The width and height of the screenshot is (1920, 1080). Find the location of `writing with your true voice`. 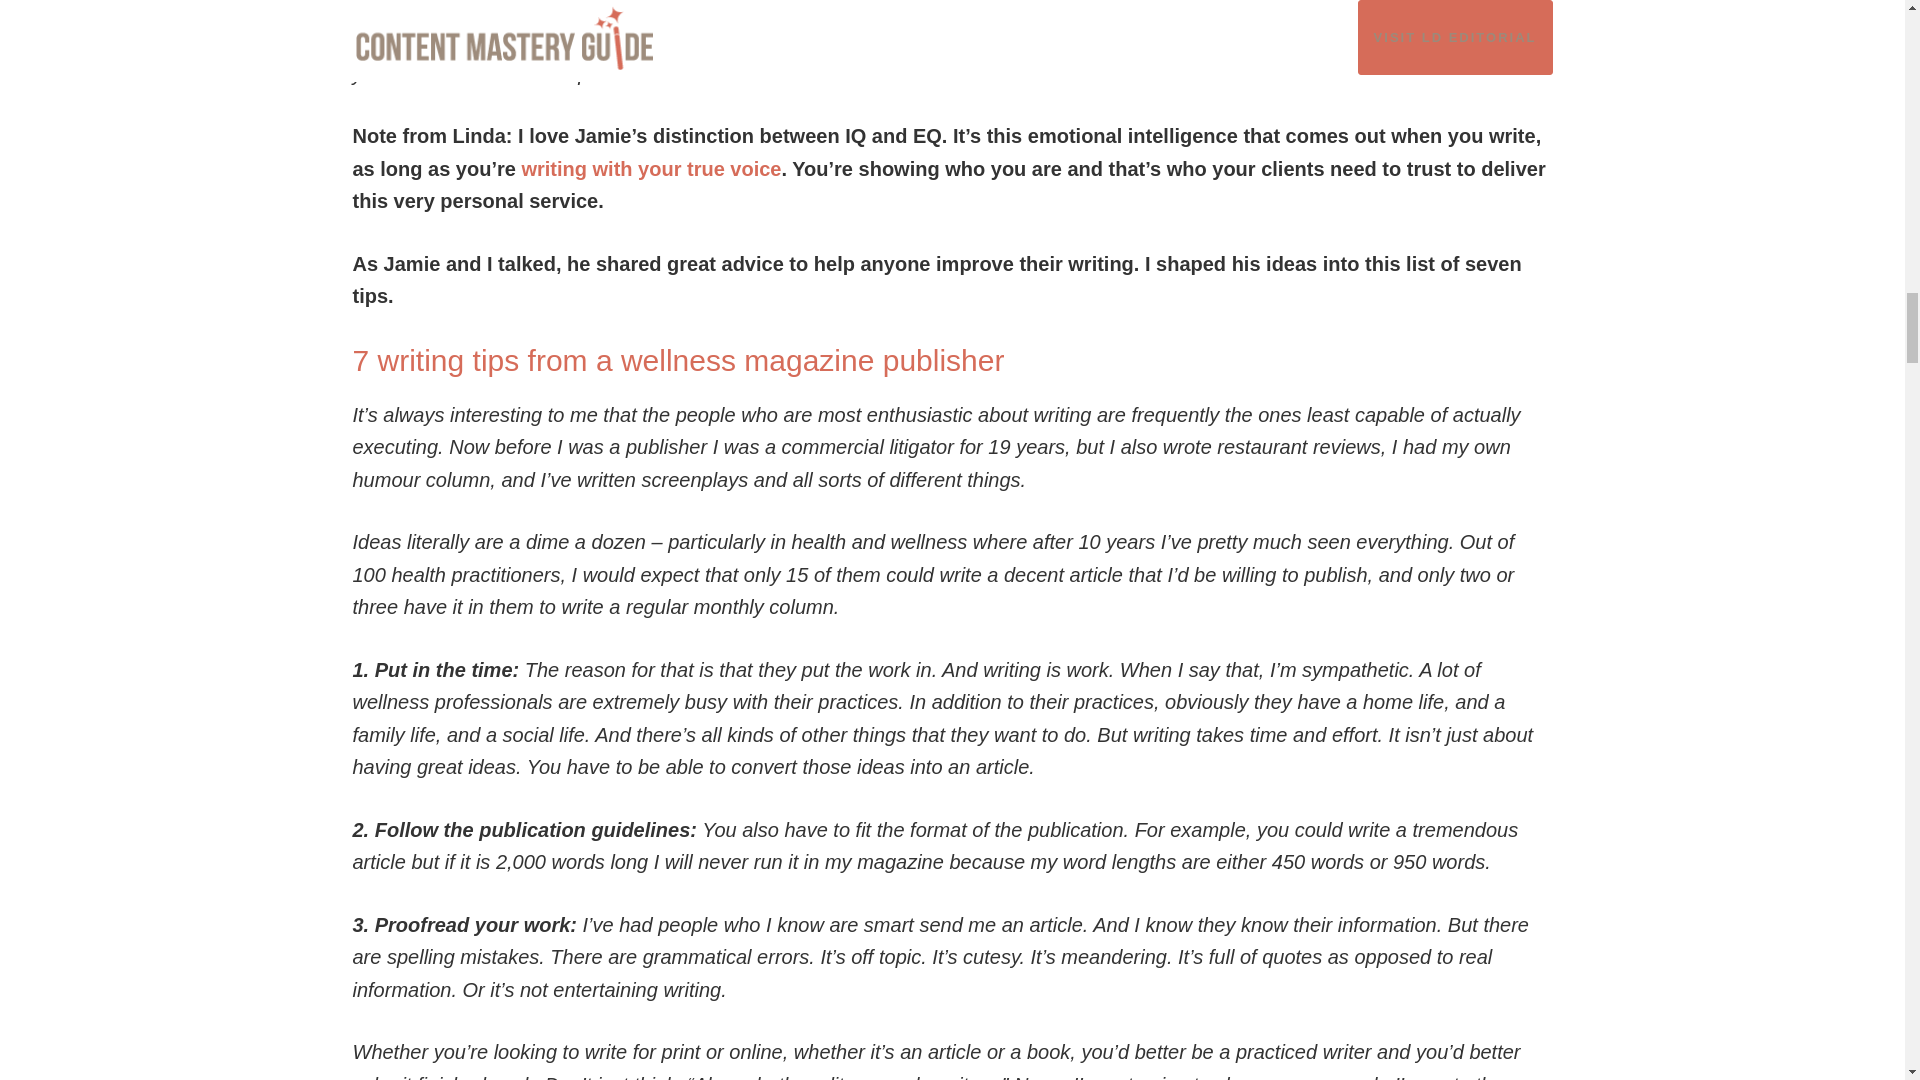

writing with your true voice is located at coordinates (650, 168).